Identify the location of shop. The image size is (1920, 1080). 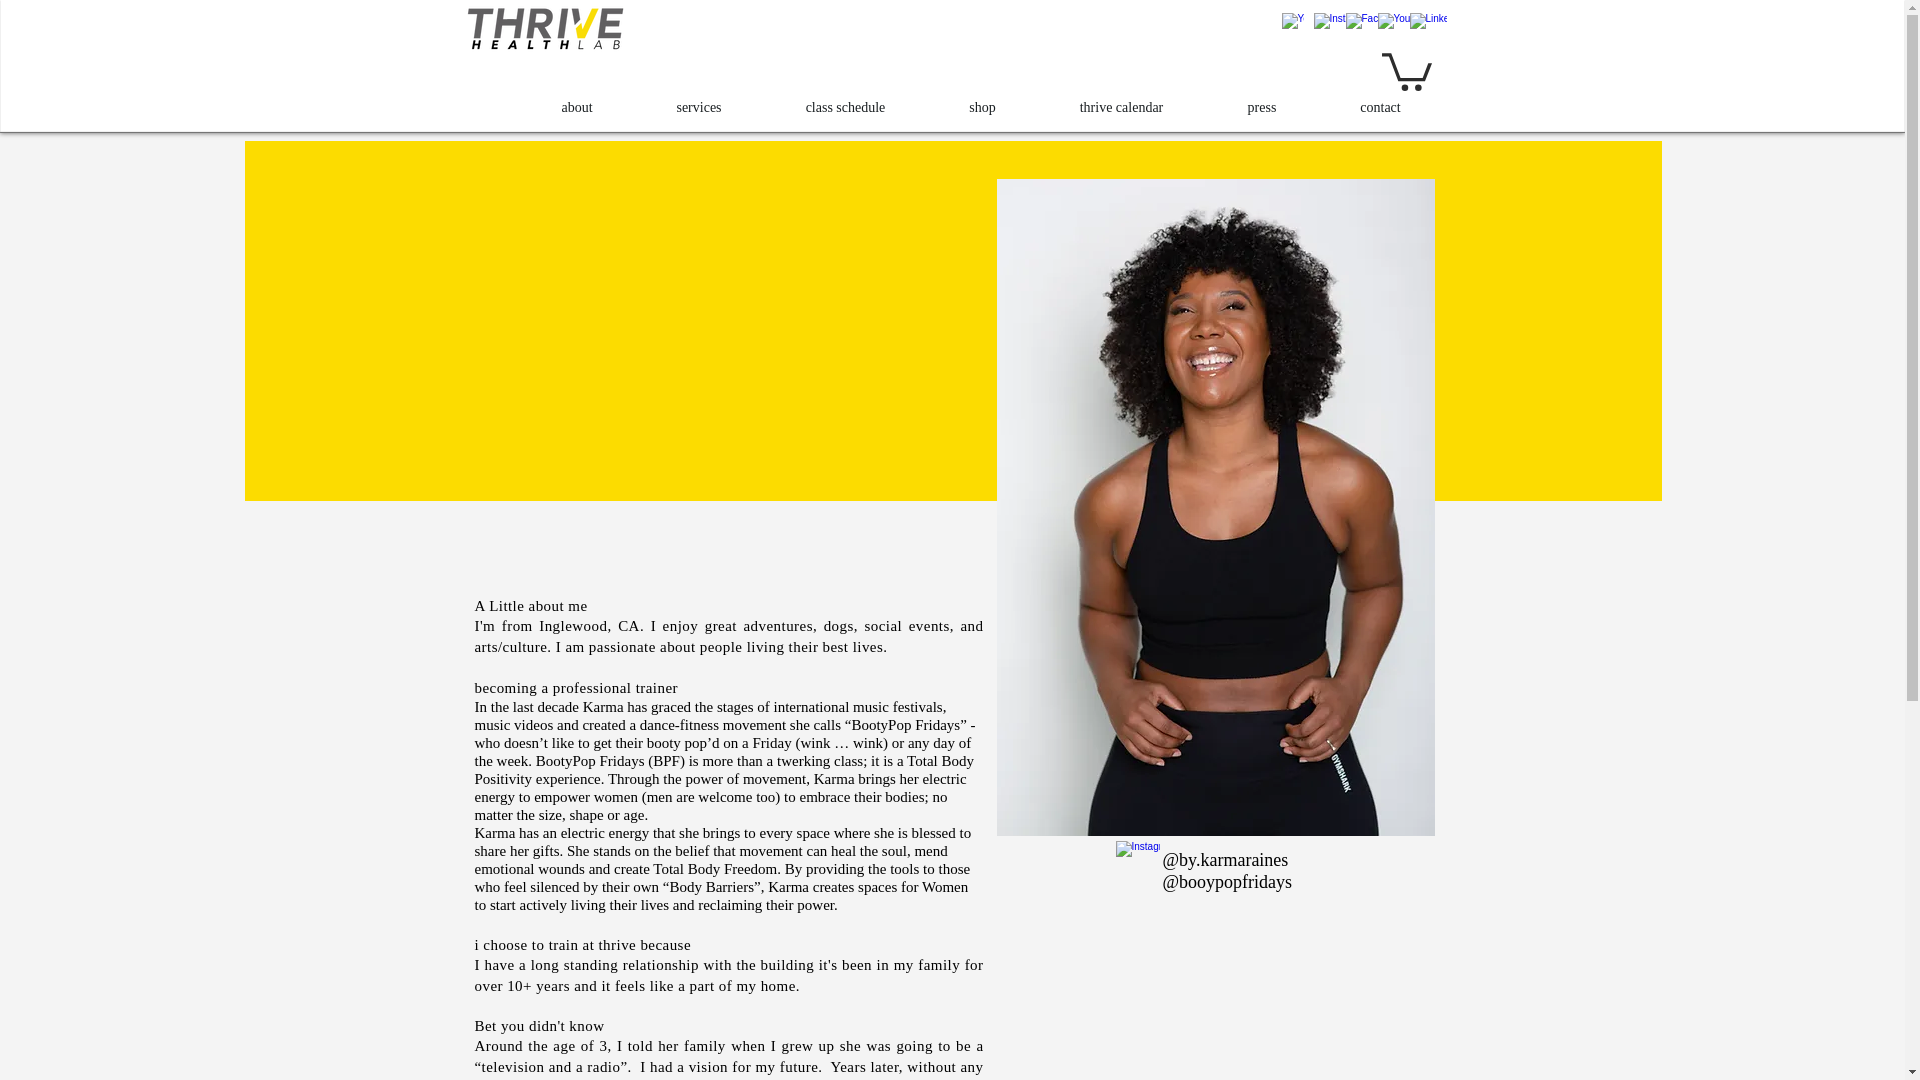
(982, 108).